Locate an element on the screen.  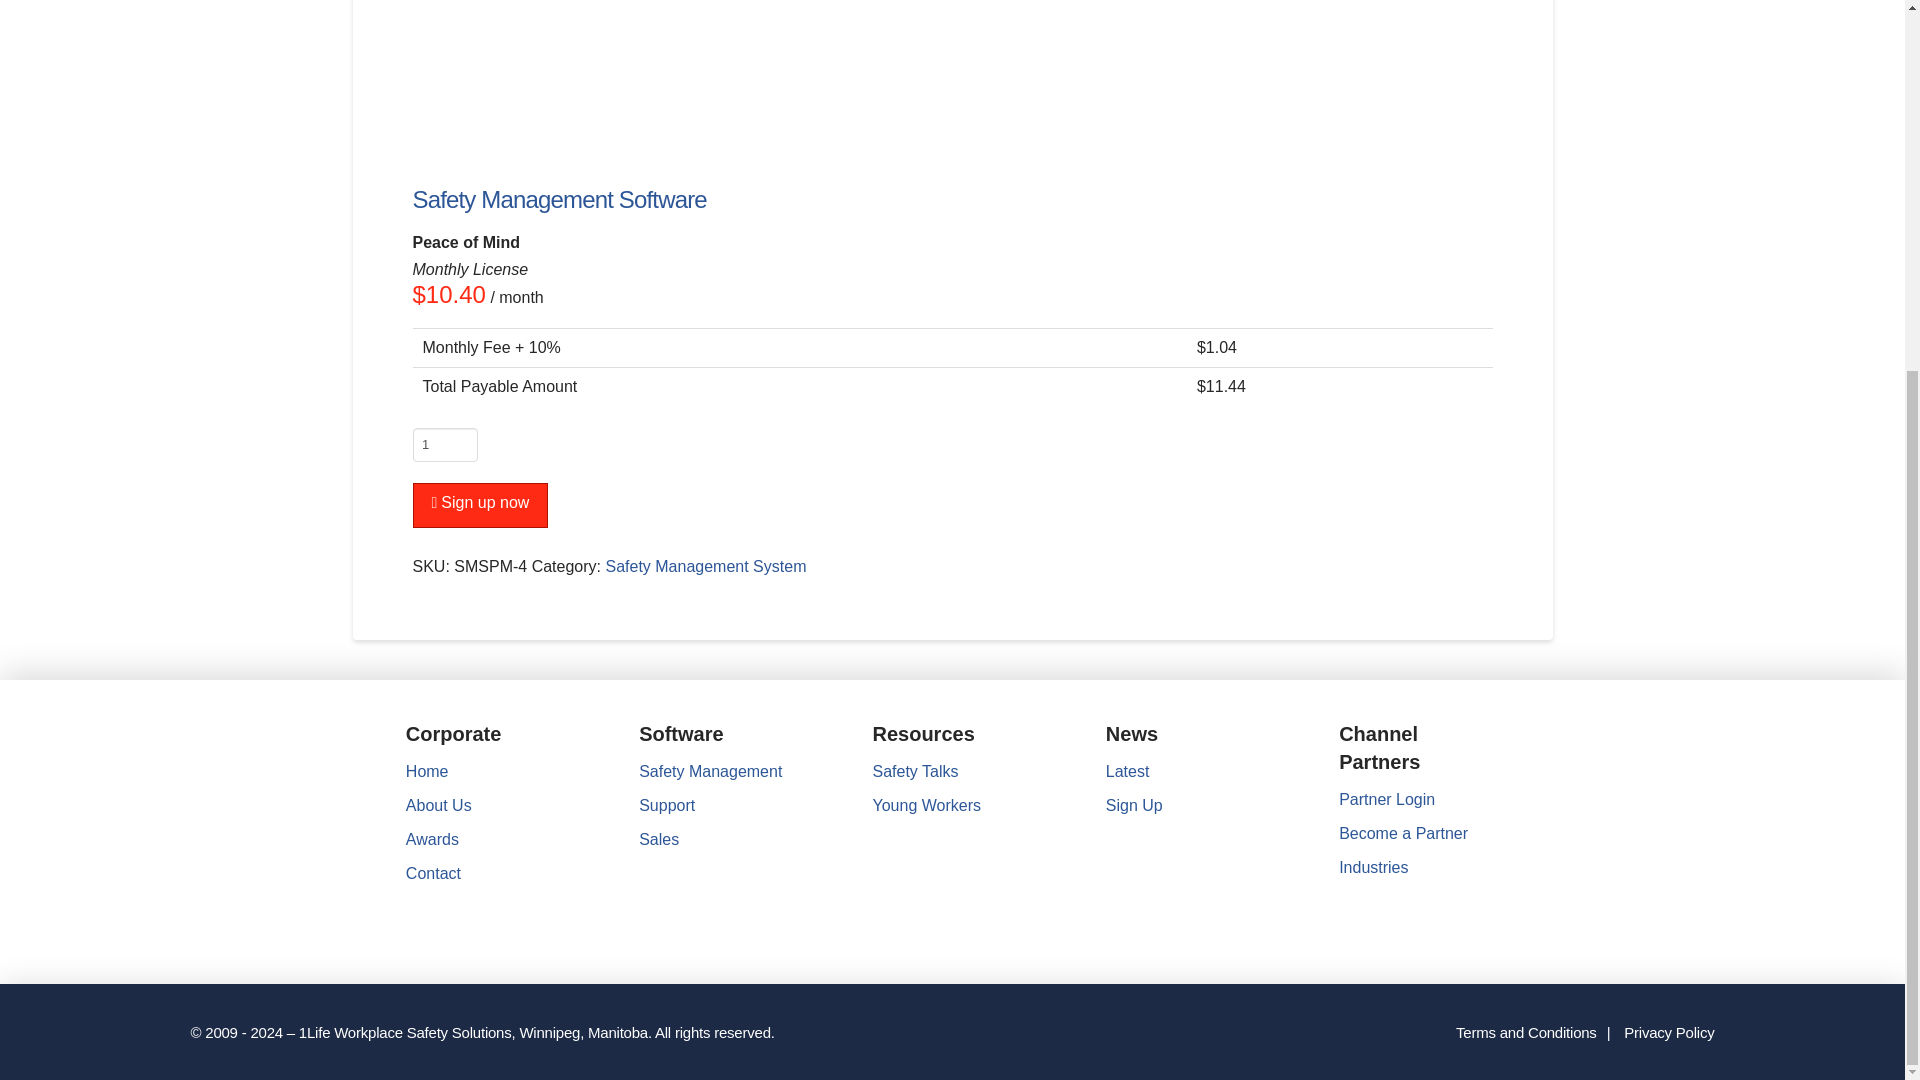
About Us is located at coordinates (438, 806).